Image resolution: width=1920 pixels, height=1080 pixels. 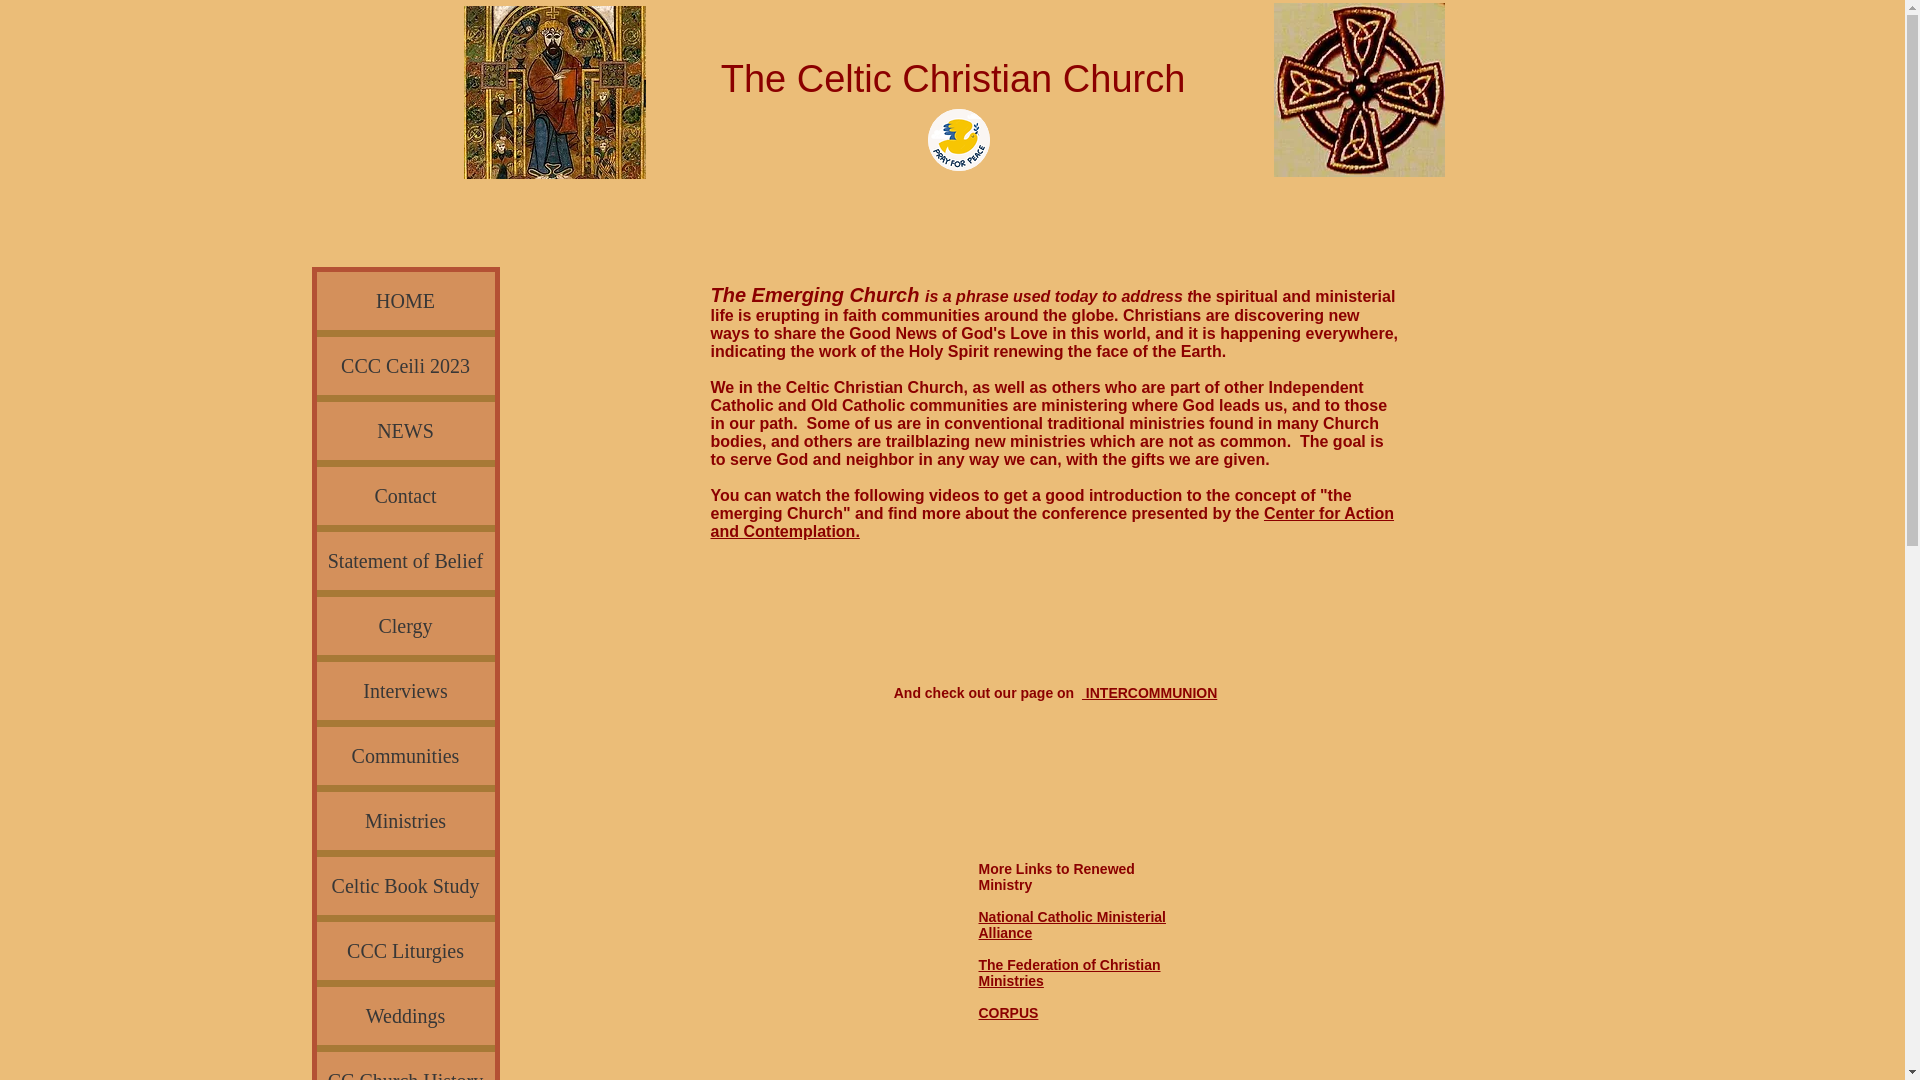 What do you see at coordinates (404, 626) in the screenshot?
I see `Clergy` at bounding box center [404, 626].